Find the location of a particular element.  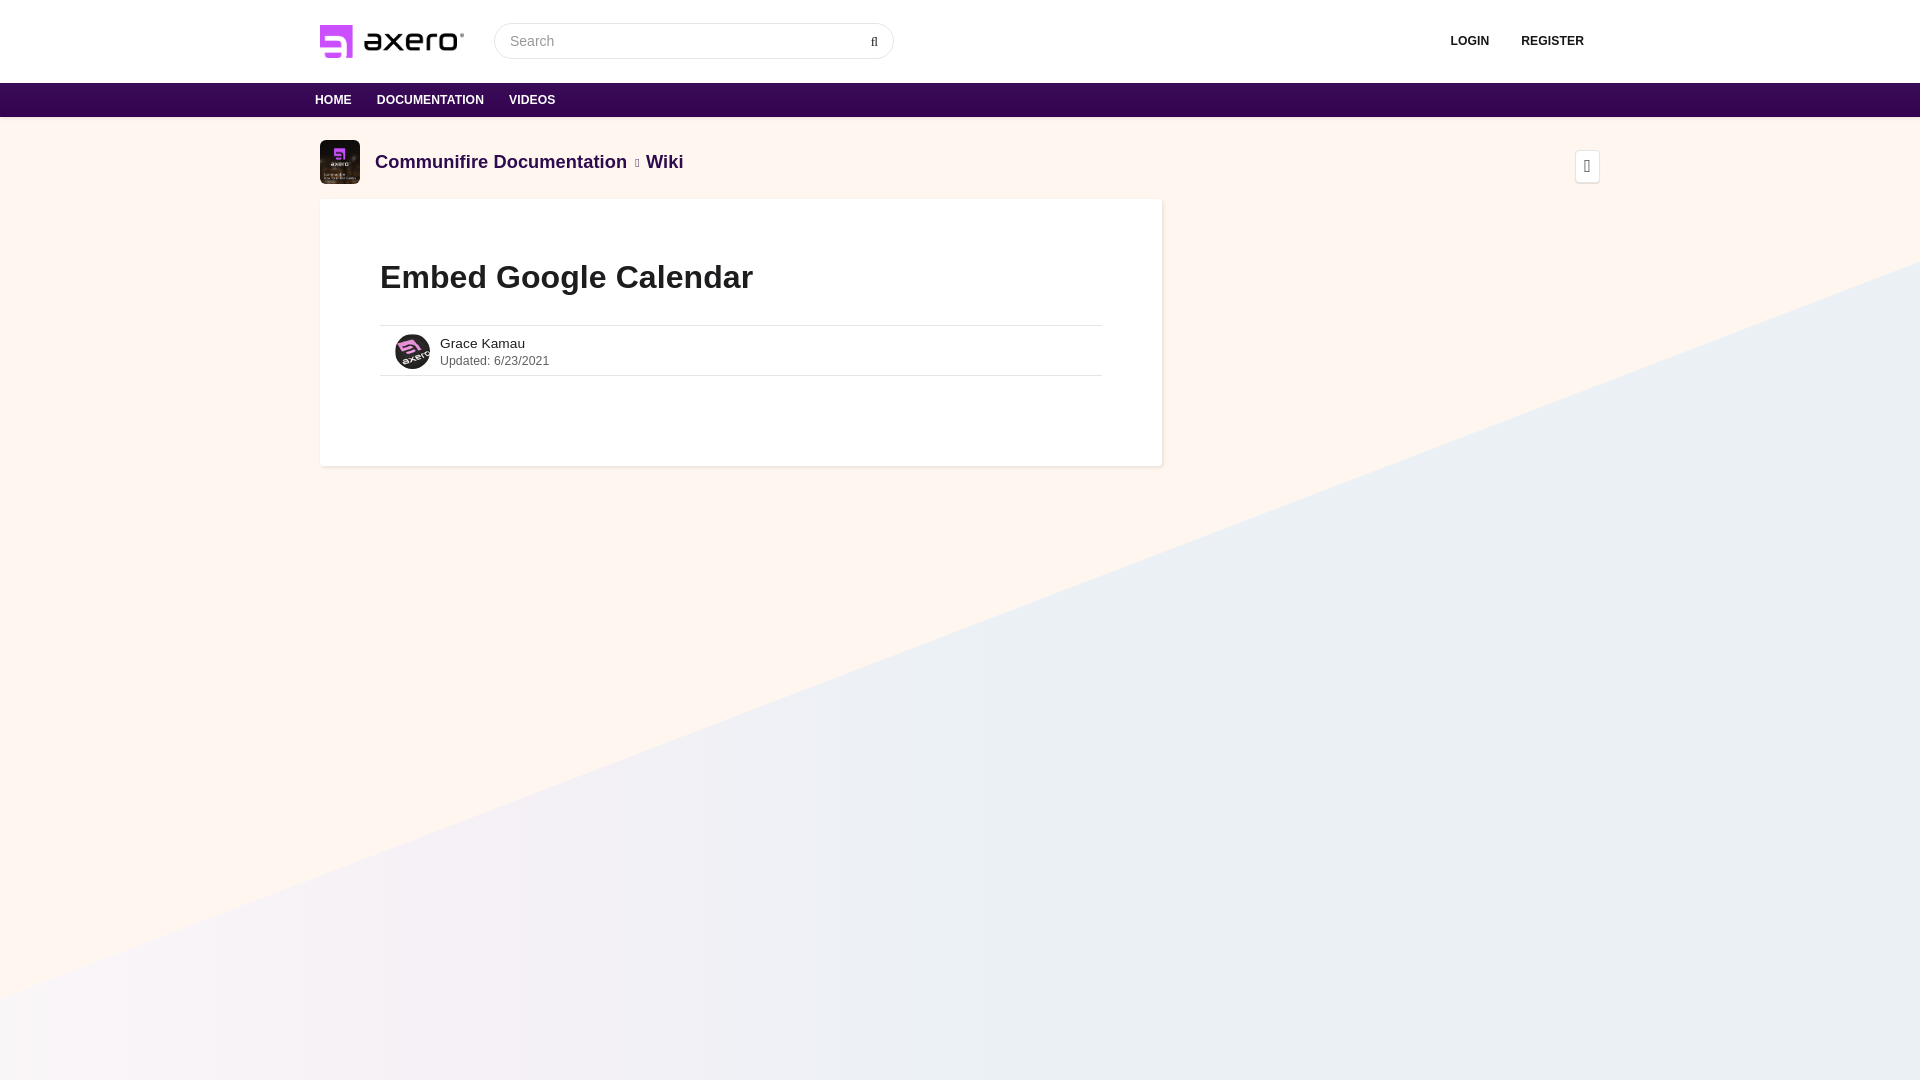

HOME is located at coordinates (336, 100).